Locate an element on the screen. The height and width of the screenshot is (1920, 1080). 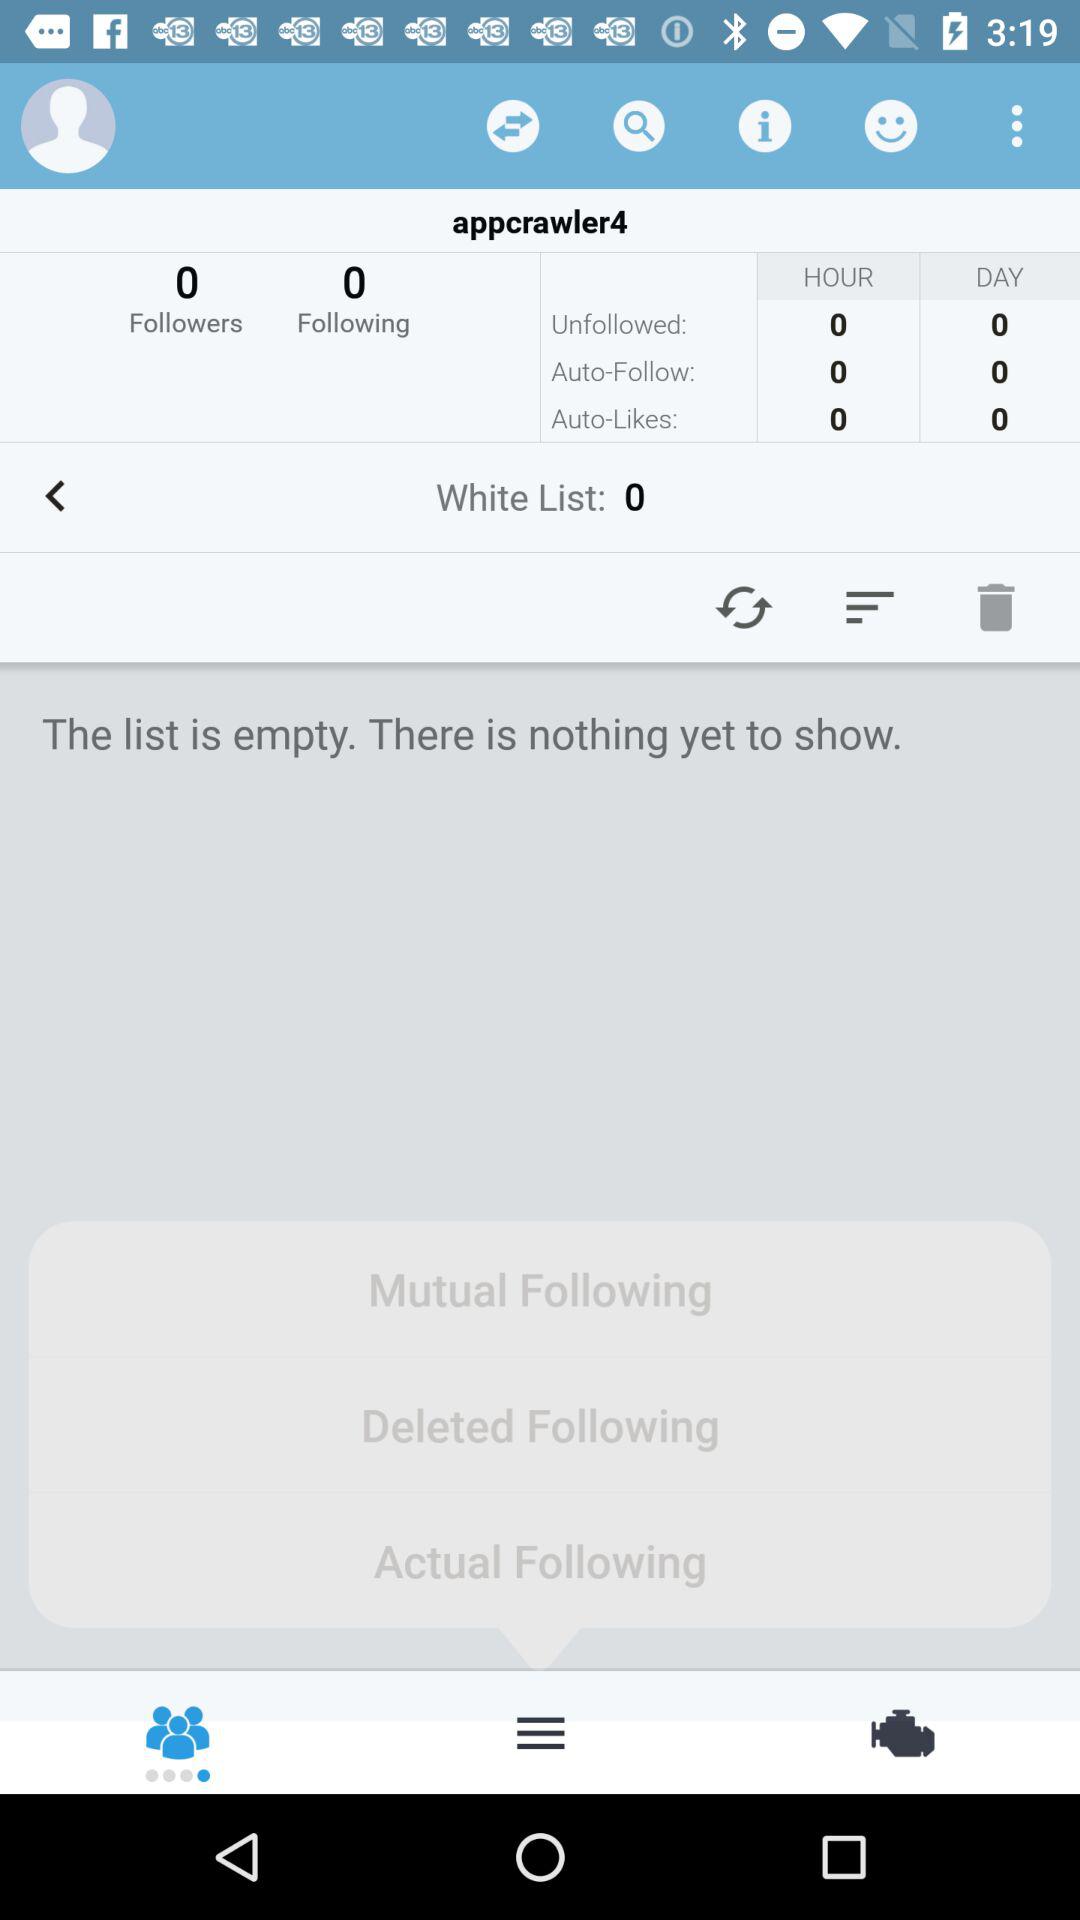
go to save is located at coordinates (765, 126).